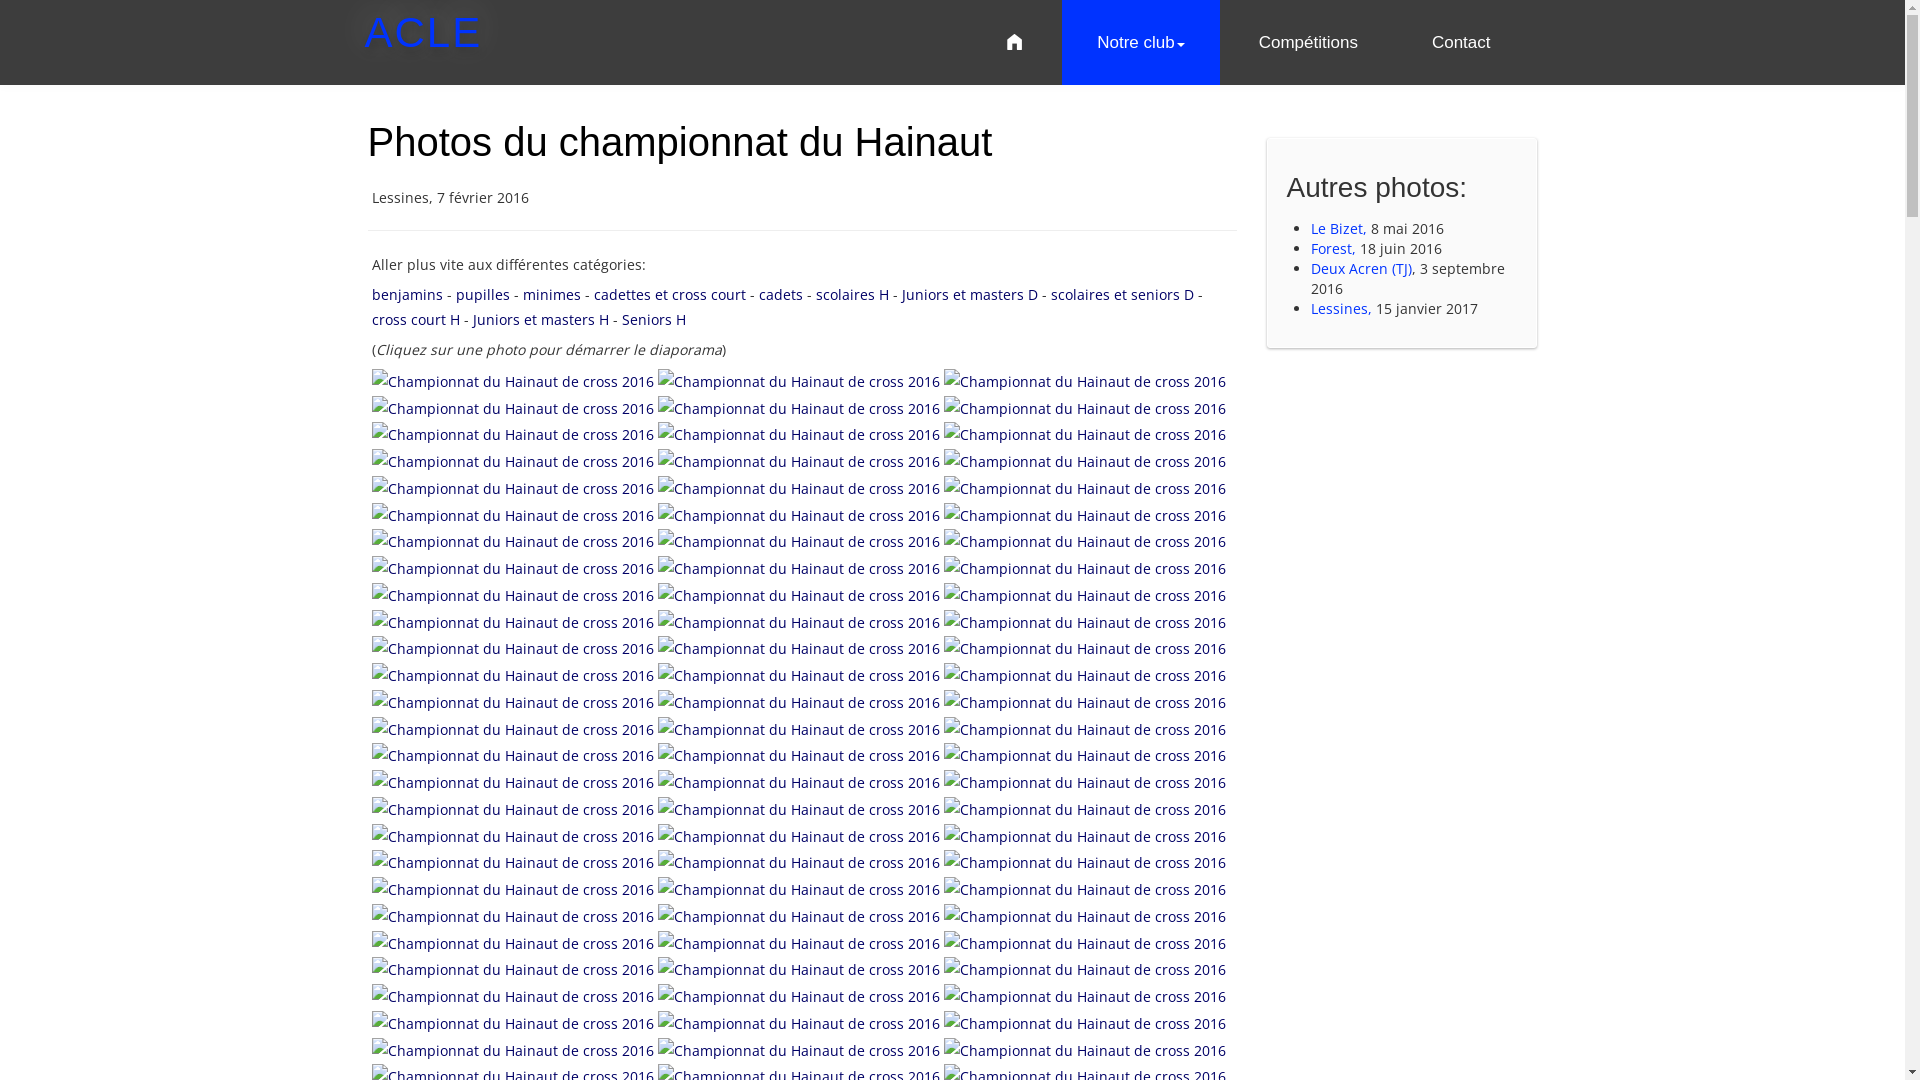 The height and width of the screenshot is (1080, 1920). What do you see at coordinates (1085, 968) in the screenshot?
I see `Championnat du Hainaut de cross 2016` at bounding box center [1085, 968].